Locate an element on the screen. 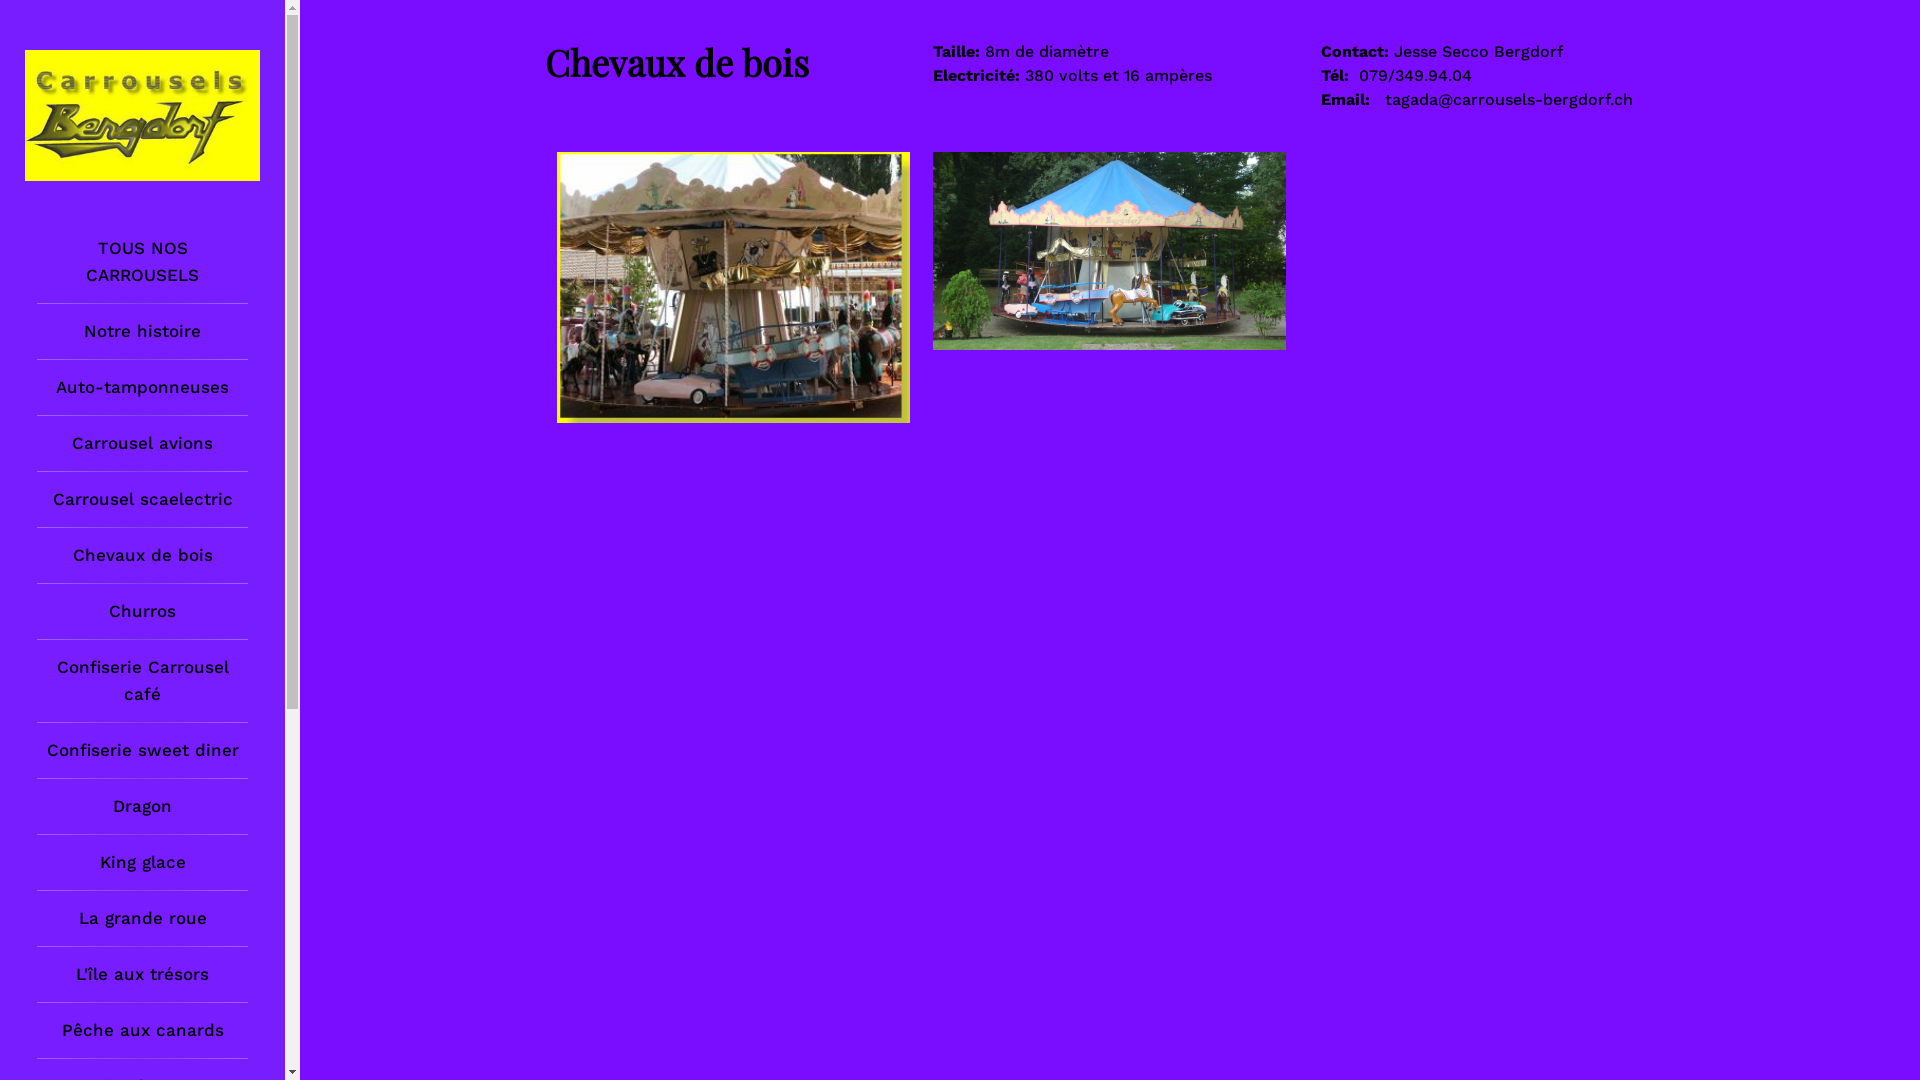 Image resolution: width=1920 pixels, height=1080 pixels. Chevaux de bois is located at coordinates (142, 556).